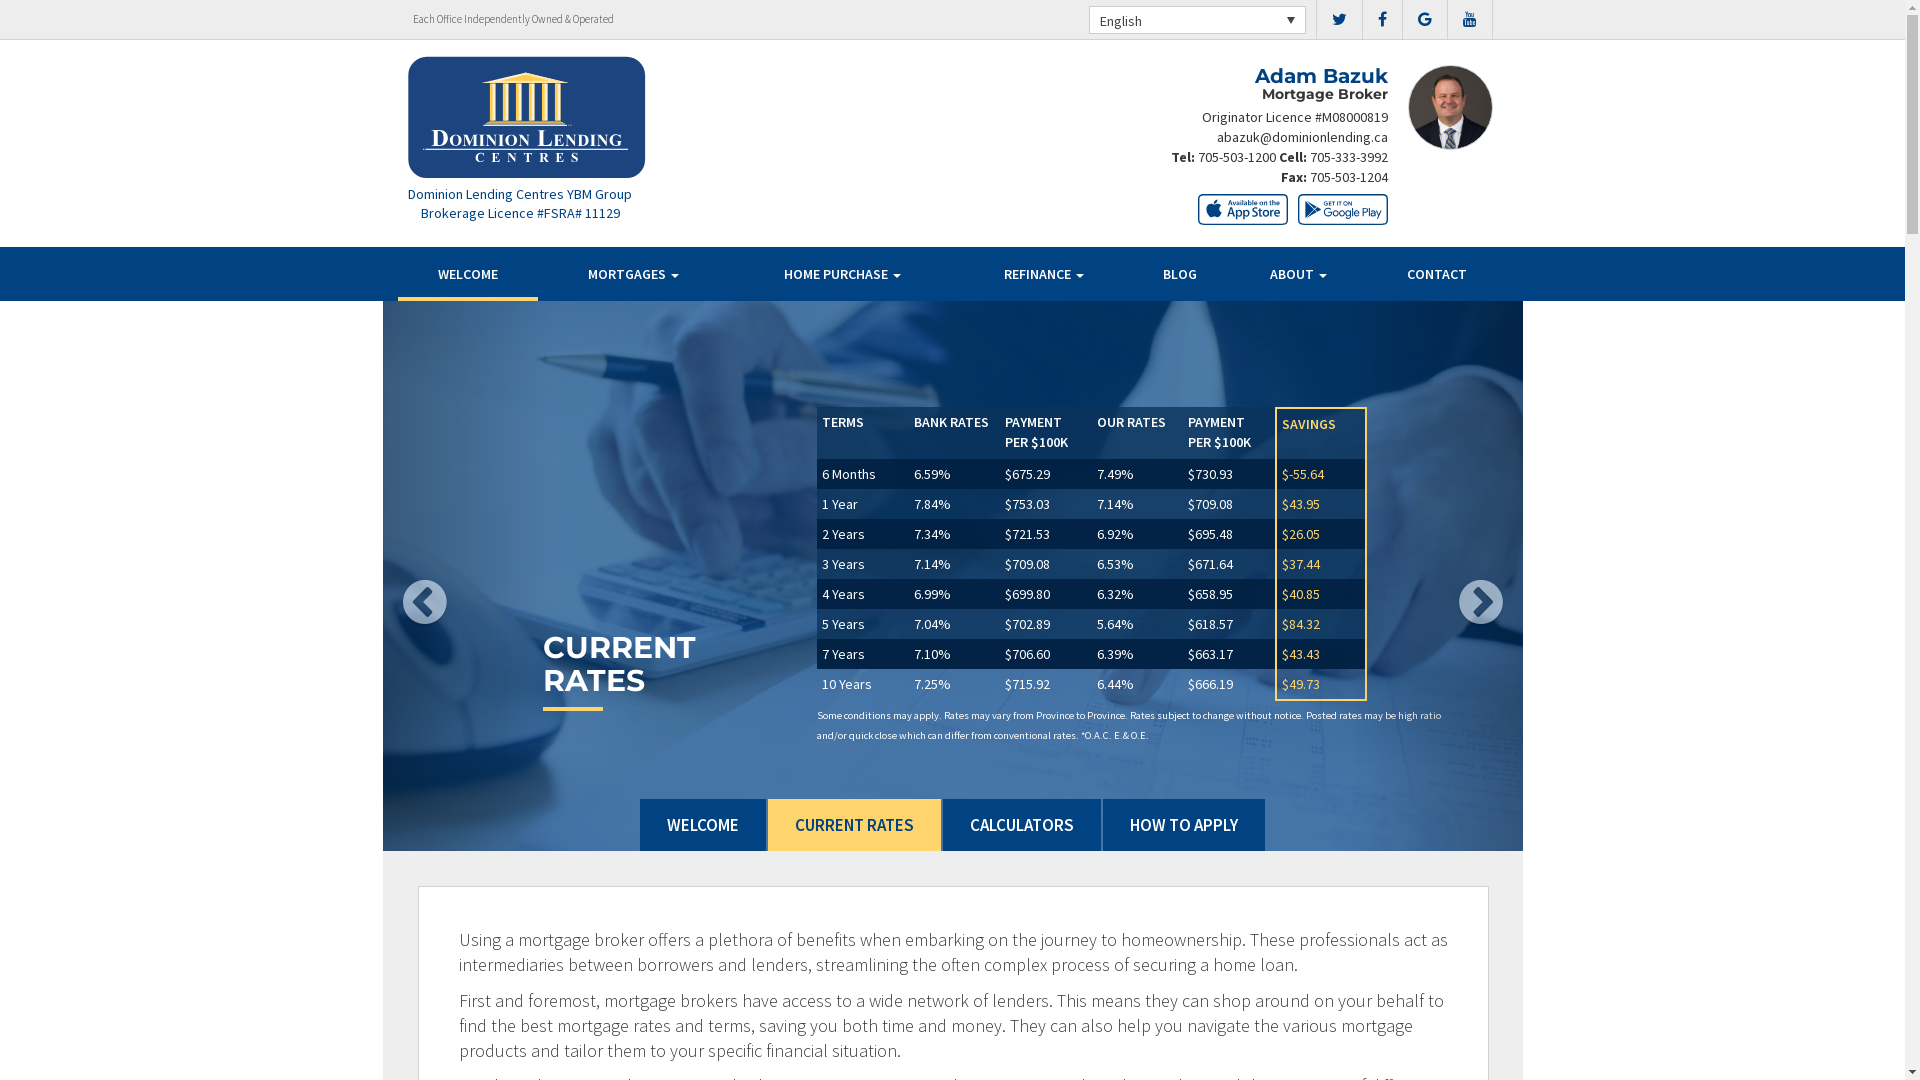 This screenshot has height=1080, width=1920. What do you see at coordinates (632, 274) in the screenshot?
I see `MORTGAGES` at bounding box center [632, 274].